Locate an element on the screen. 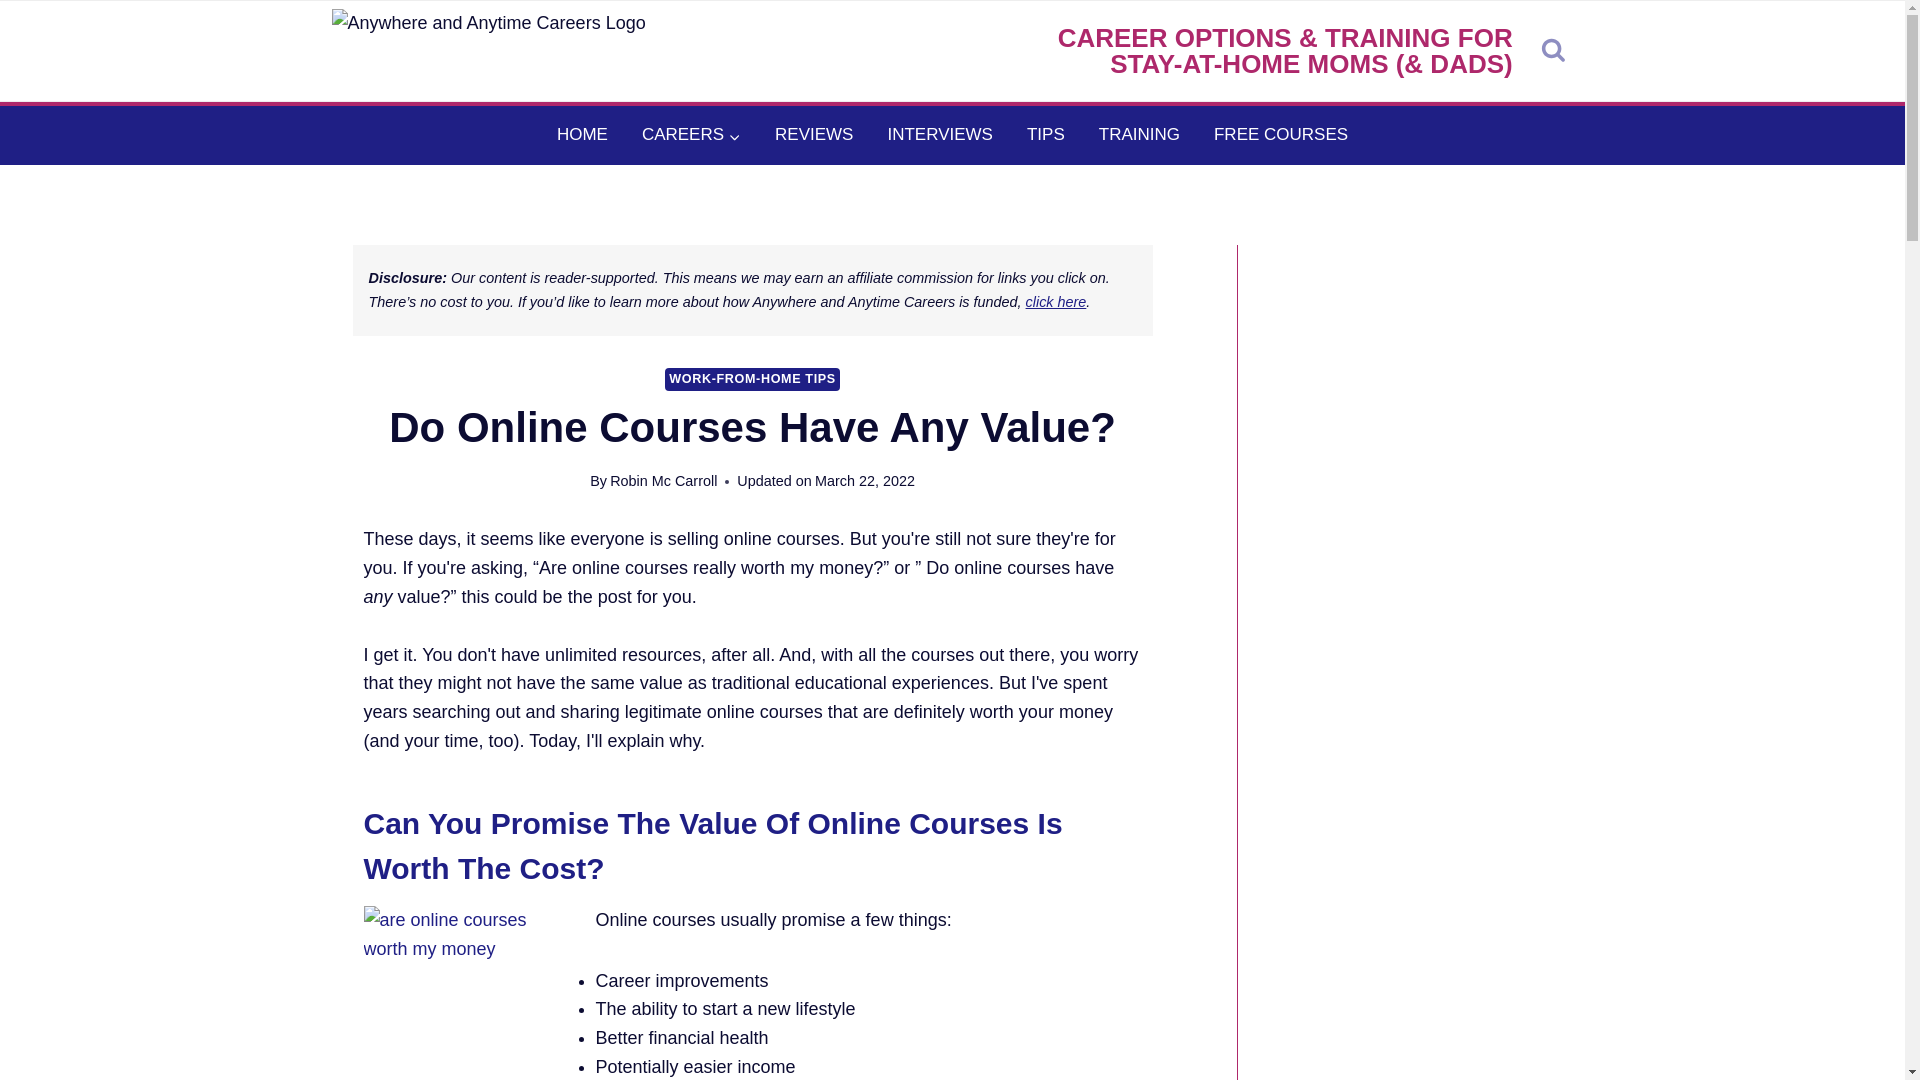  click here is located at coordinates (1056, 301).